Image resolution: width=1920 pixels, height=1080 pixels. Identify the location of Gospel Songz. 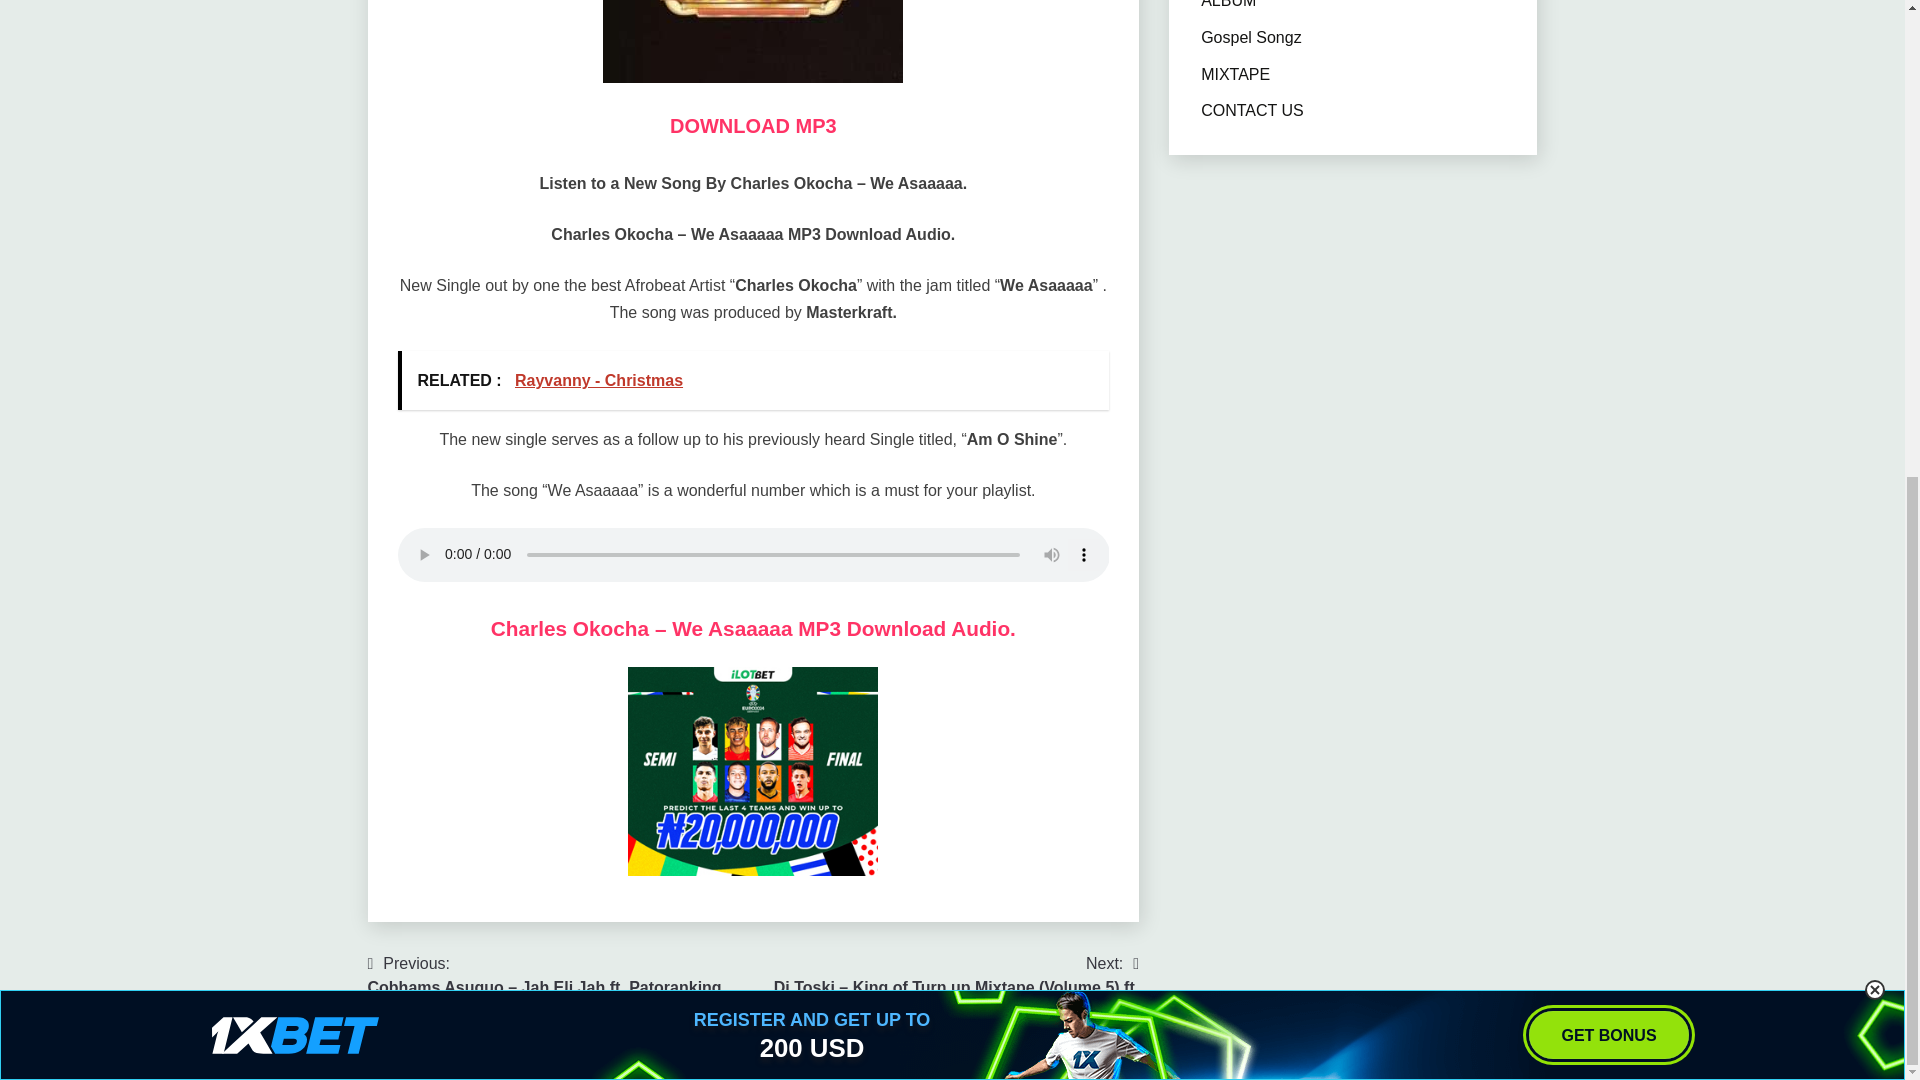
(1251, 38).